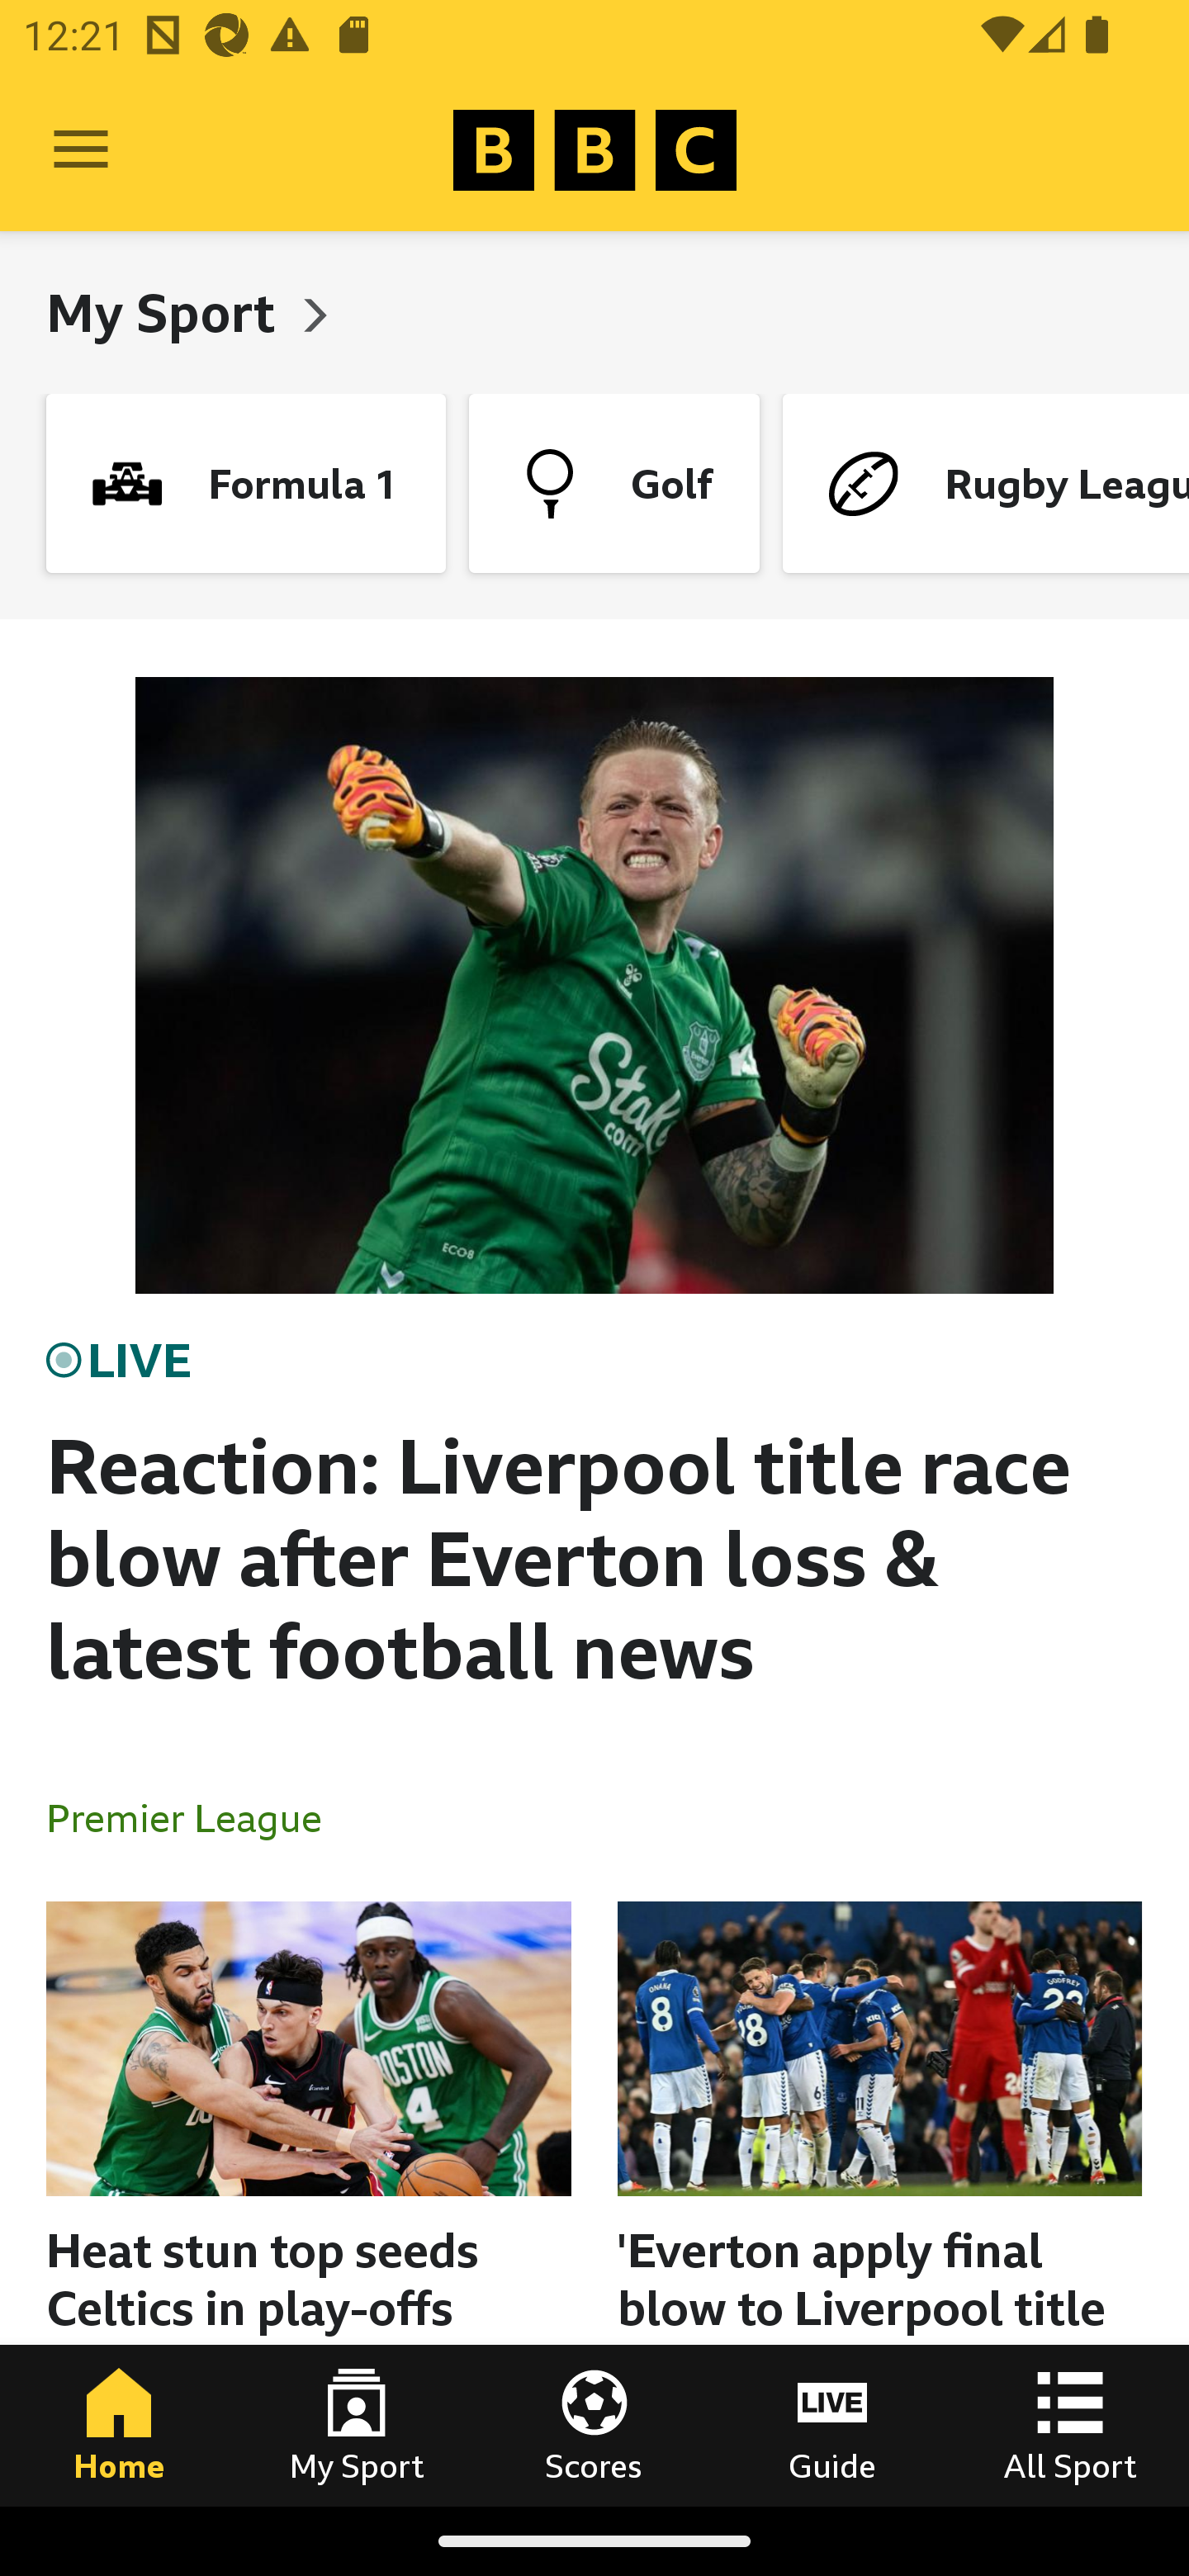  What do you see at coordinates (1070, 2425) in the screenshot?
I see `All Sport` at bounding box center [1070, 2425].